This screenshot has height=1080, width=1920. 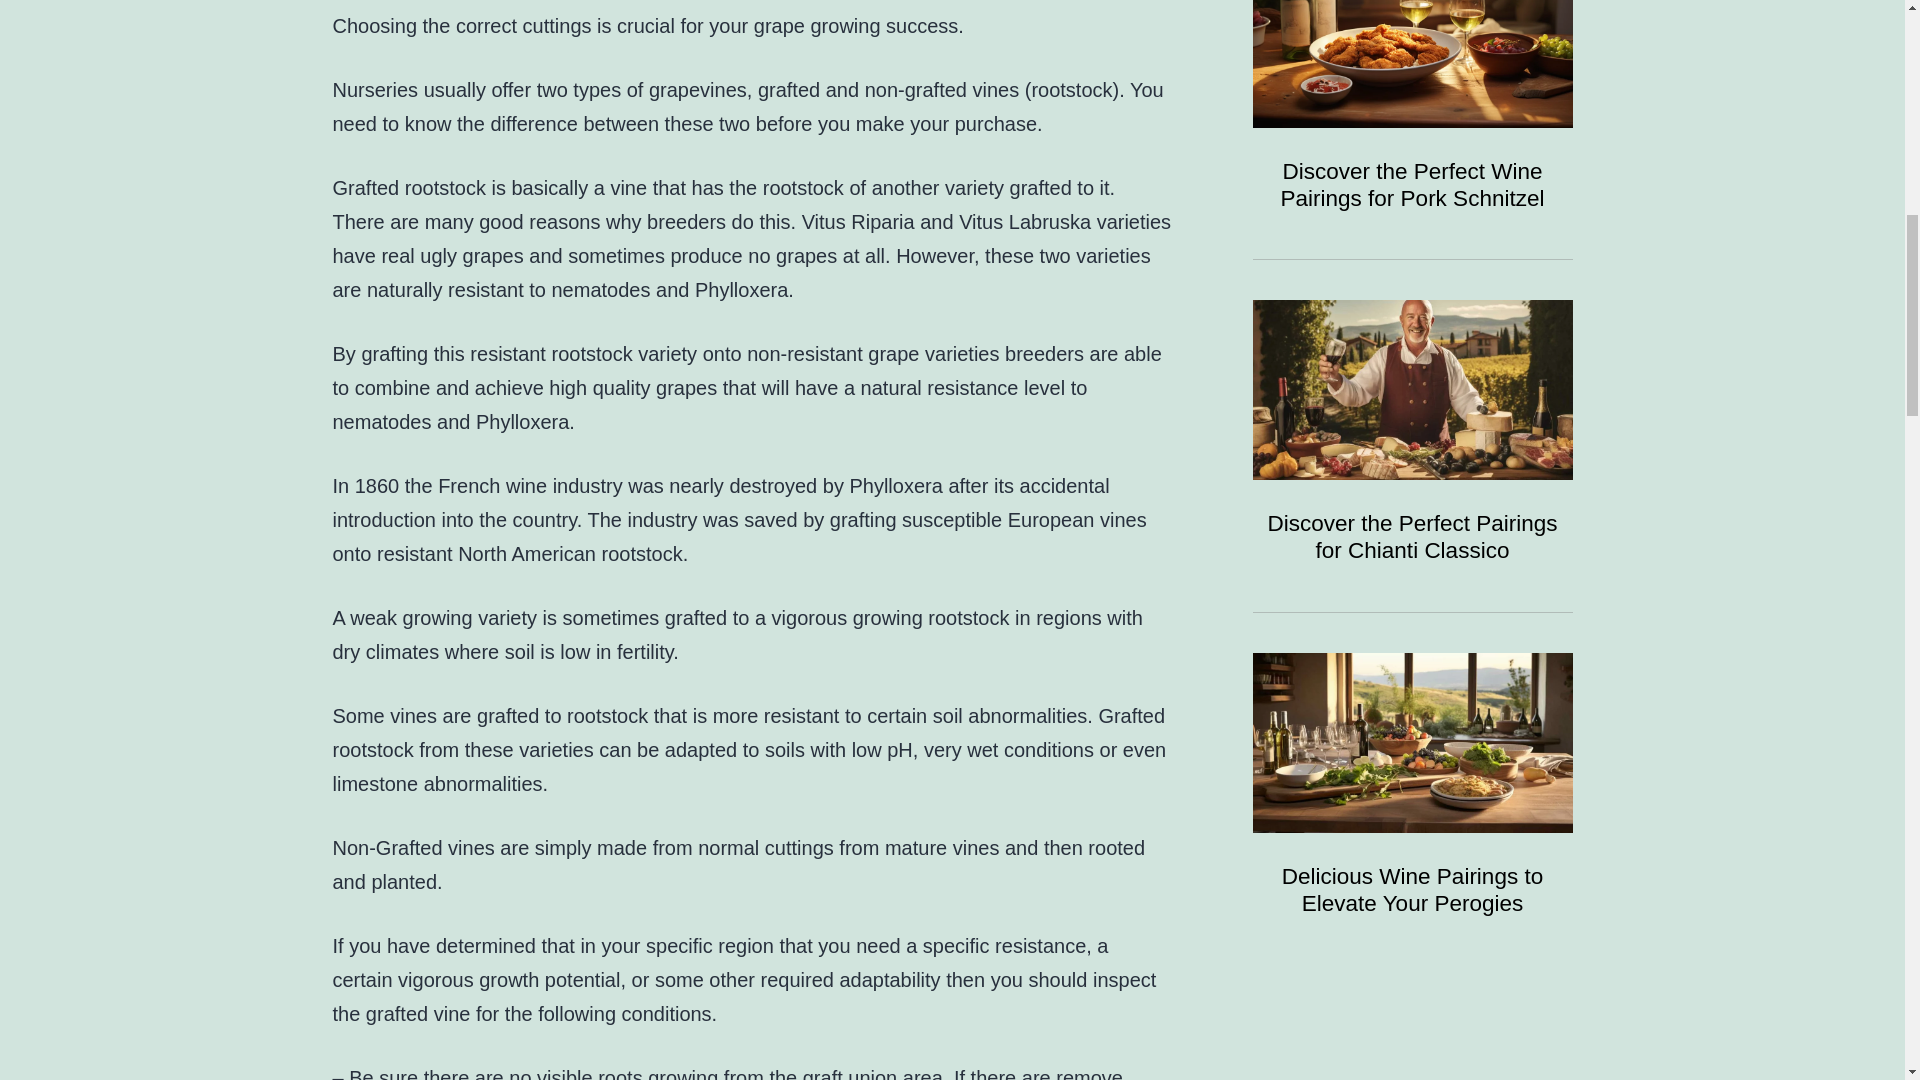 What do you see at coordinates (1412, 64) in the screenshot?
I see `Discover The Perfect Wine Pairings For Pork Schnitzel 9` at bounding box center [1412, 64].